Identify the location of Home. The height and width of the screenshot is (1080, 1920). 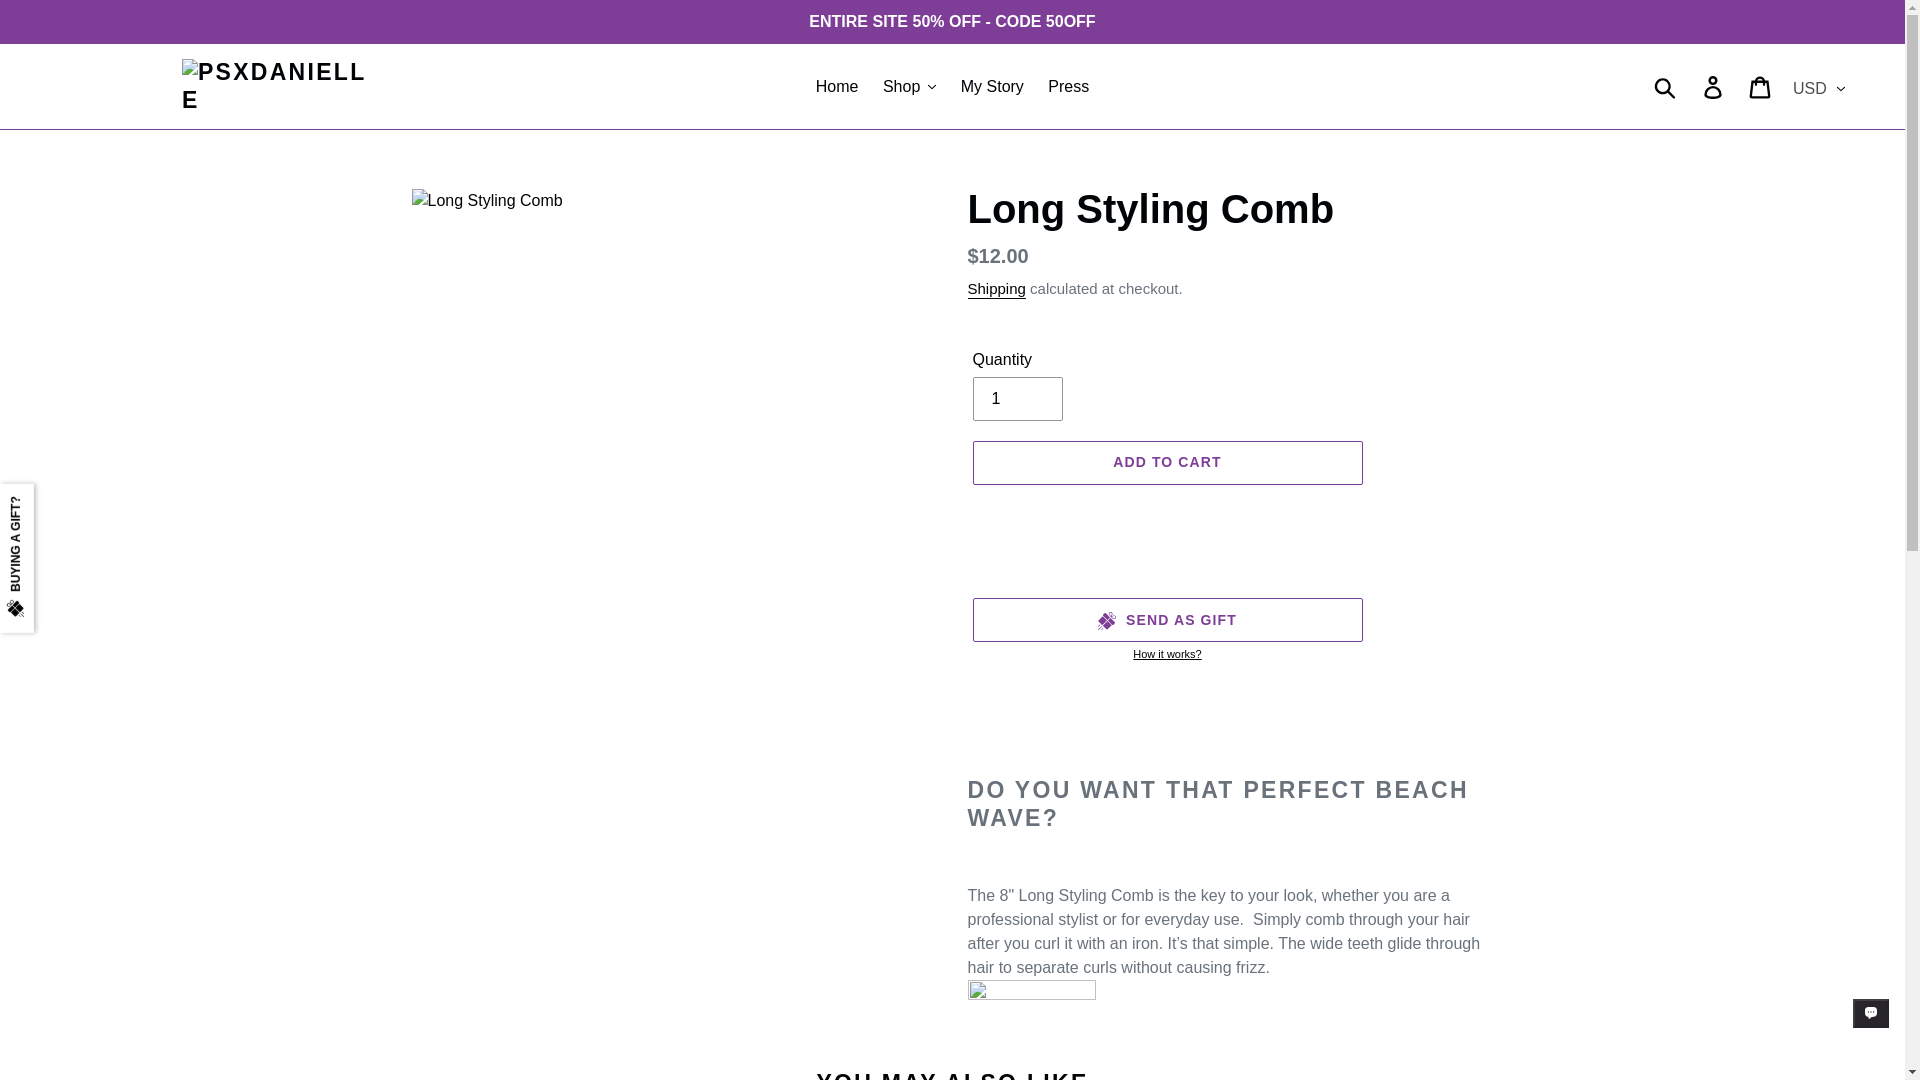
(838, 86).